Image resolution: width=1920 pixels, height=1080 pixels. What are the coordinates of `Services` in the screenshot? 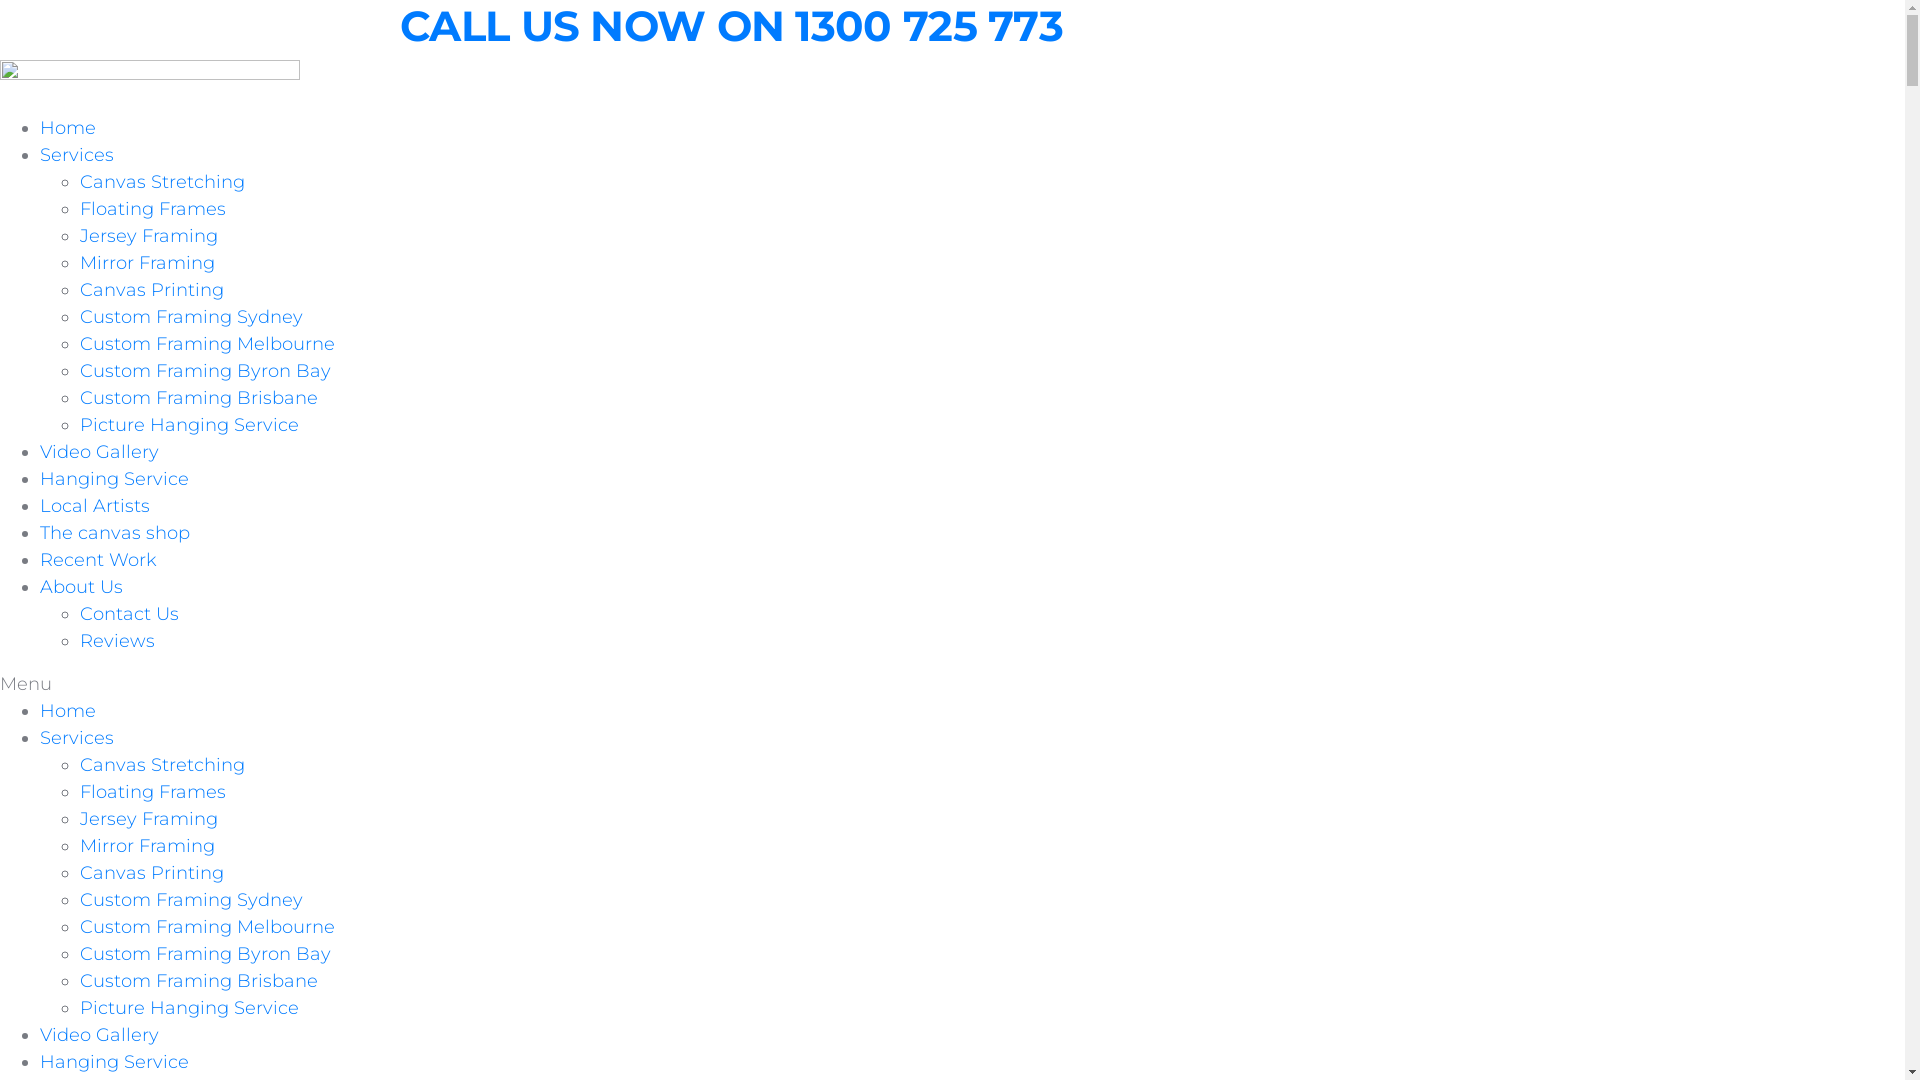 It's located at (77, 738).